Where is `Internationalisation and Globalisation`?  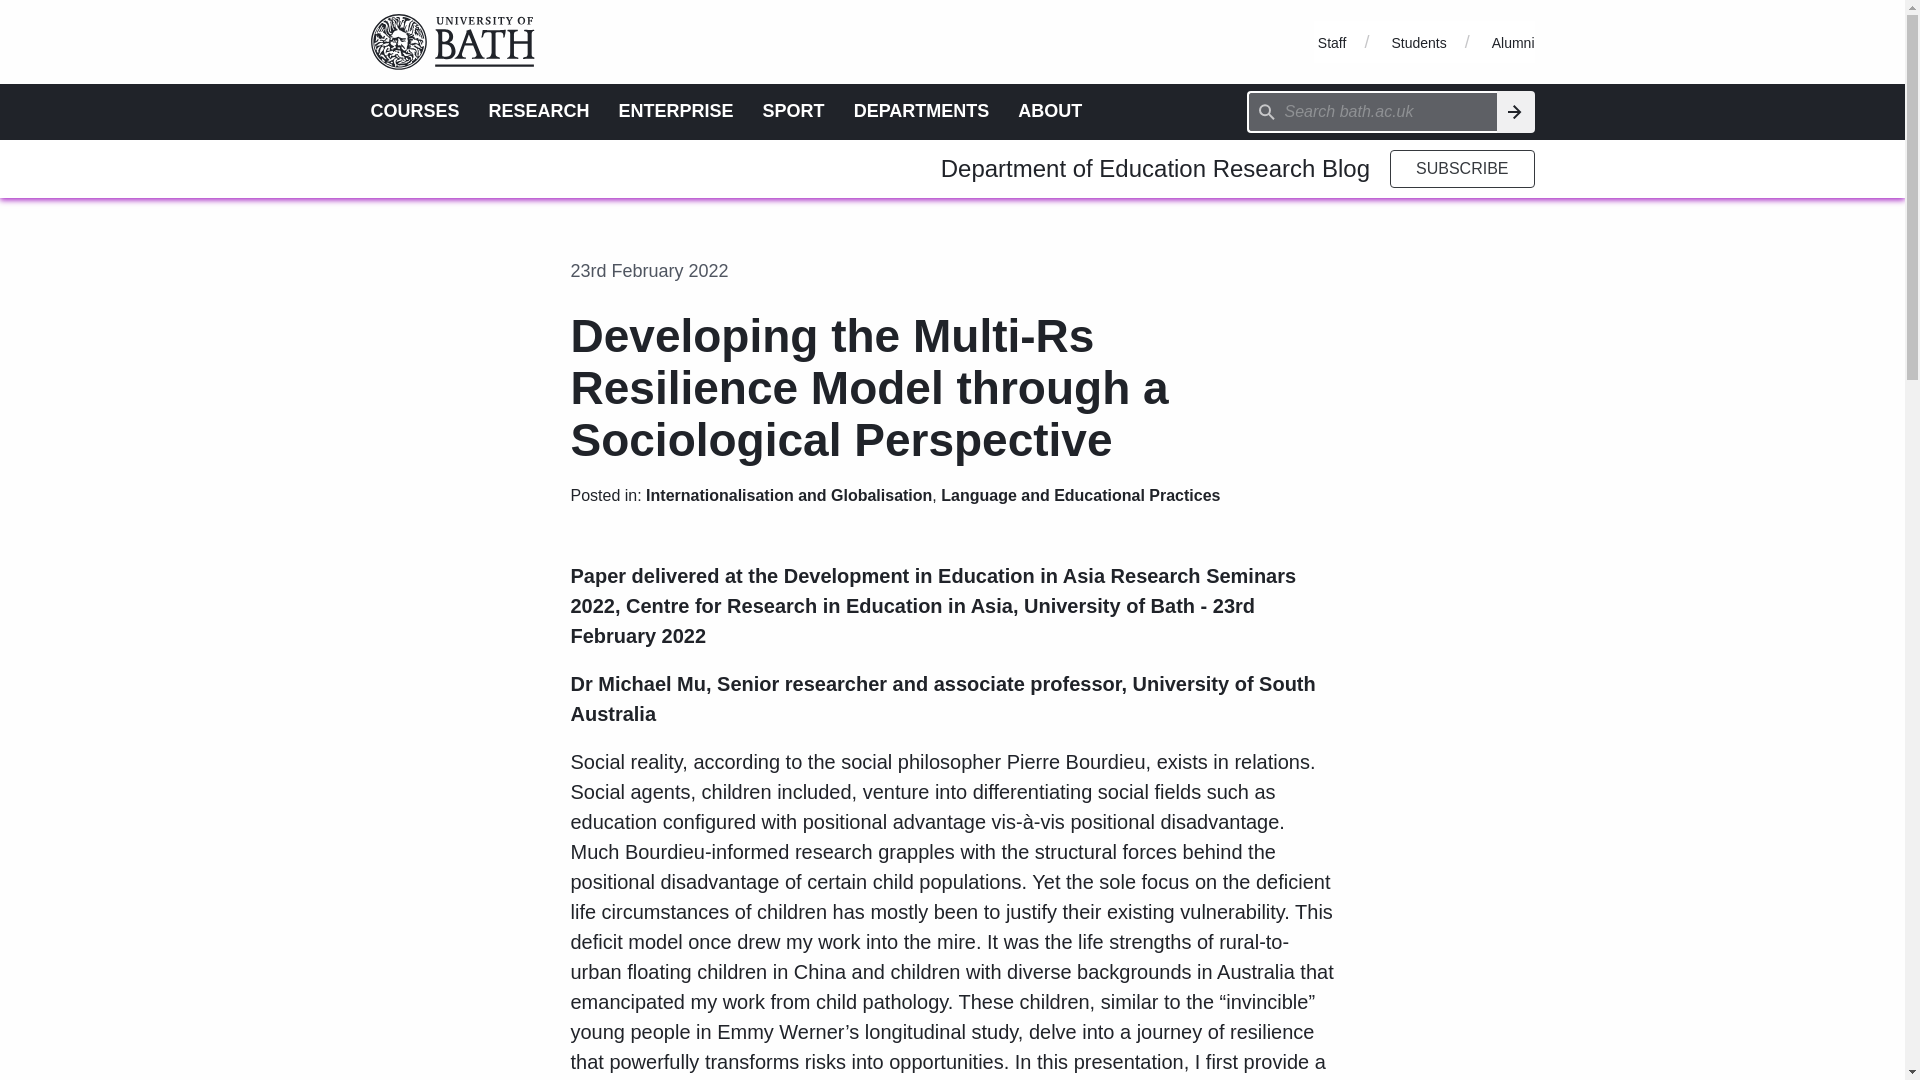 Internationalisation and Globalisation is located at coordinates (788, 496).